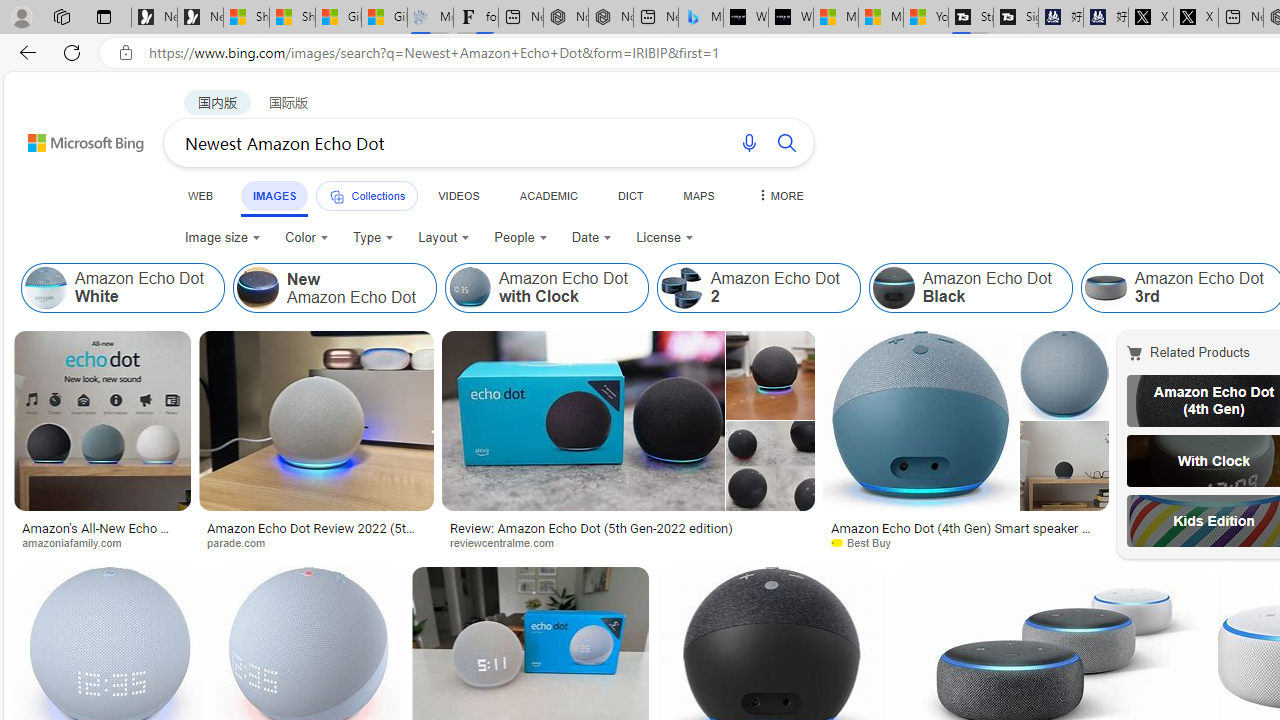  I want to click on VIDEOS, so click(458, 195).